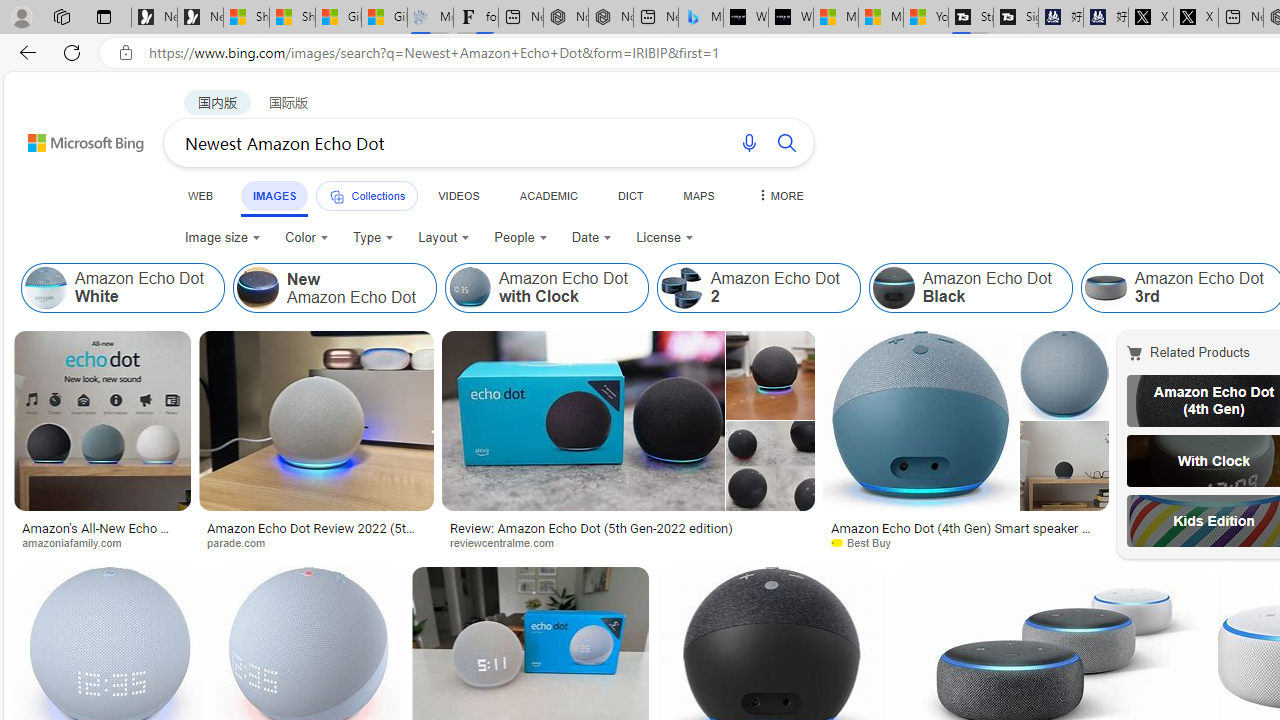  I want to click on VIDEOS, so click(458, 195).